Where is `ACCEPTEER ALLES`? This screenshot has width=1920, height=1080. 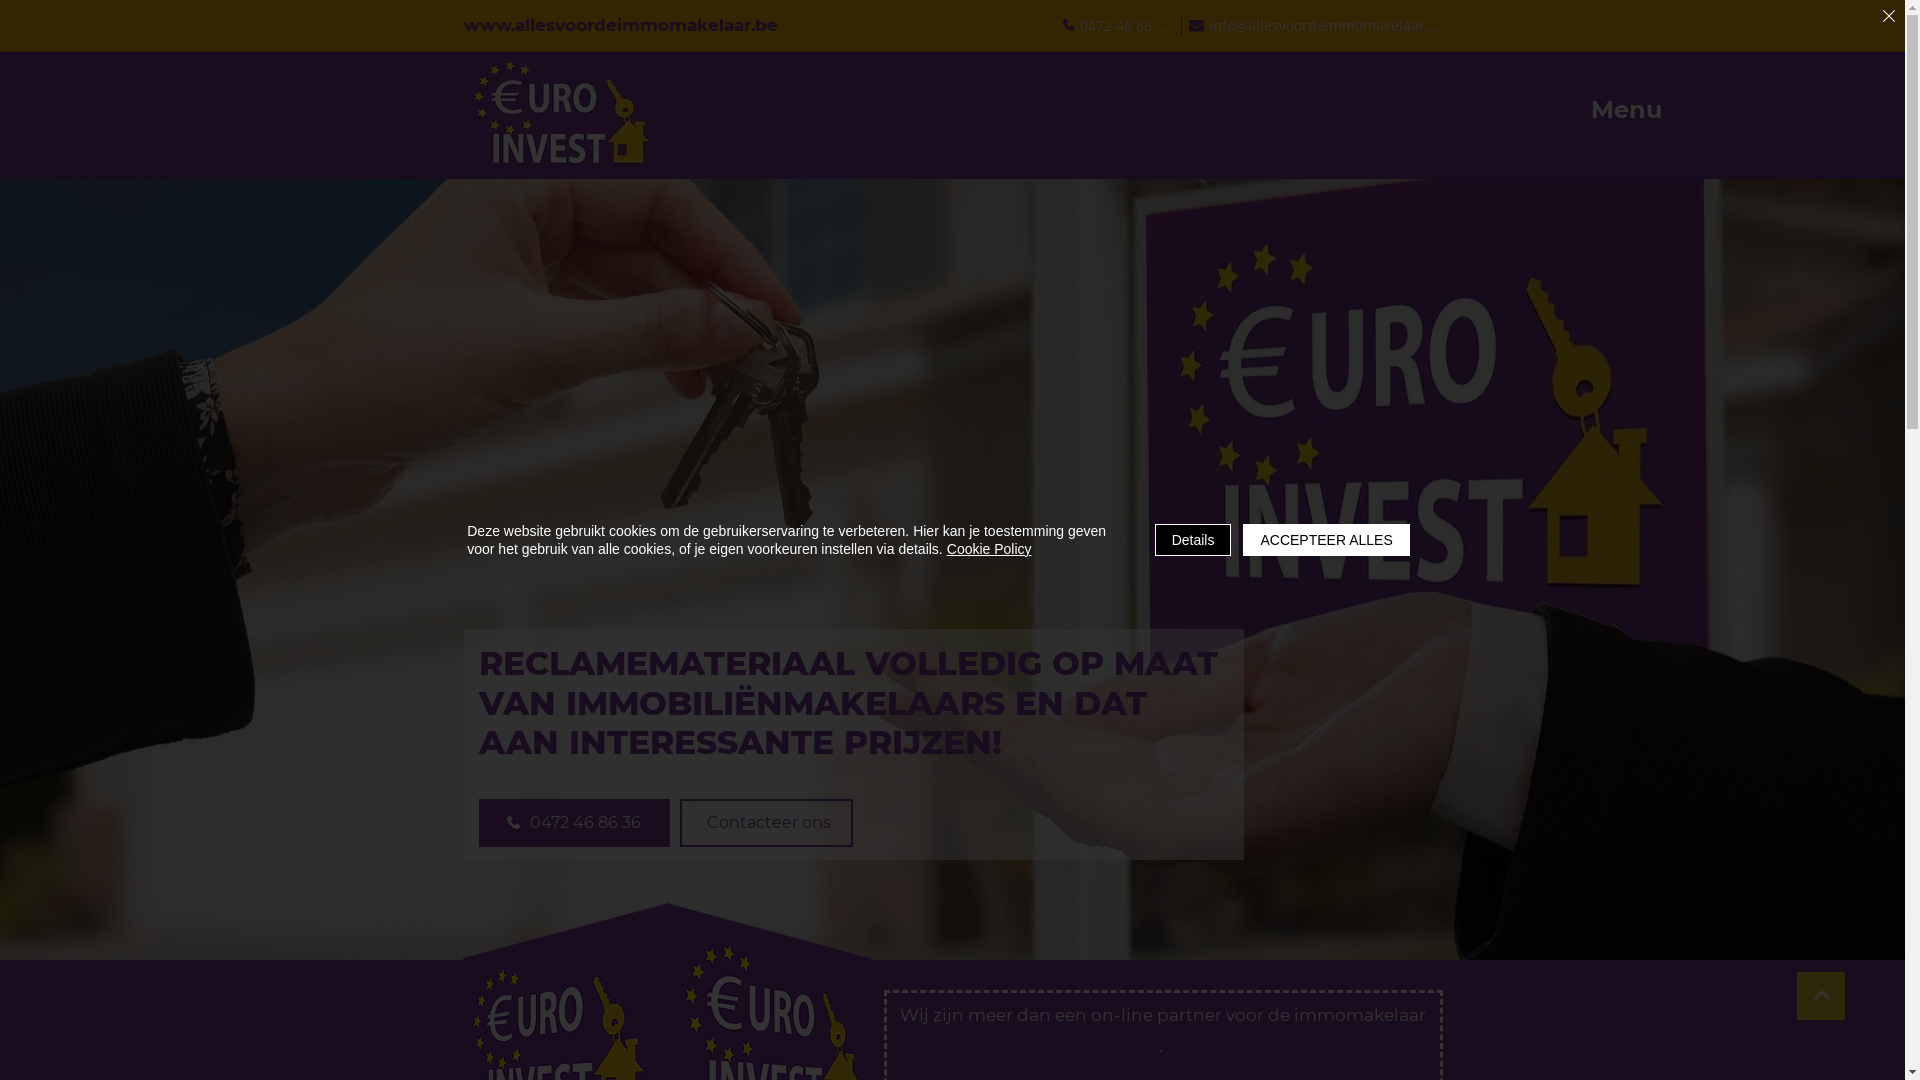 ACCEPTEER ALLES is located at coordinates (1326, 540).